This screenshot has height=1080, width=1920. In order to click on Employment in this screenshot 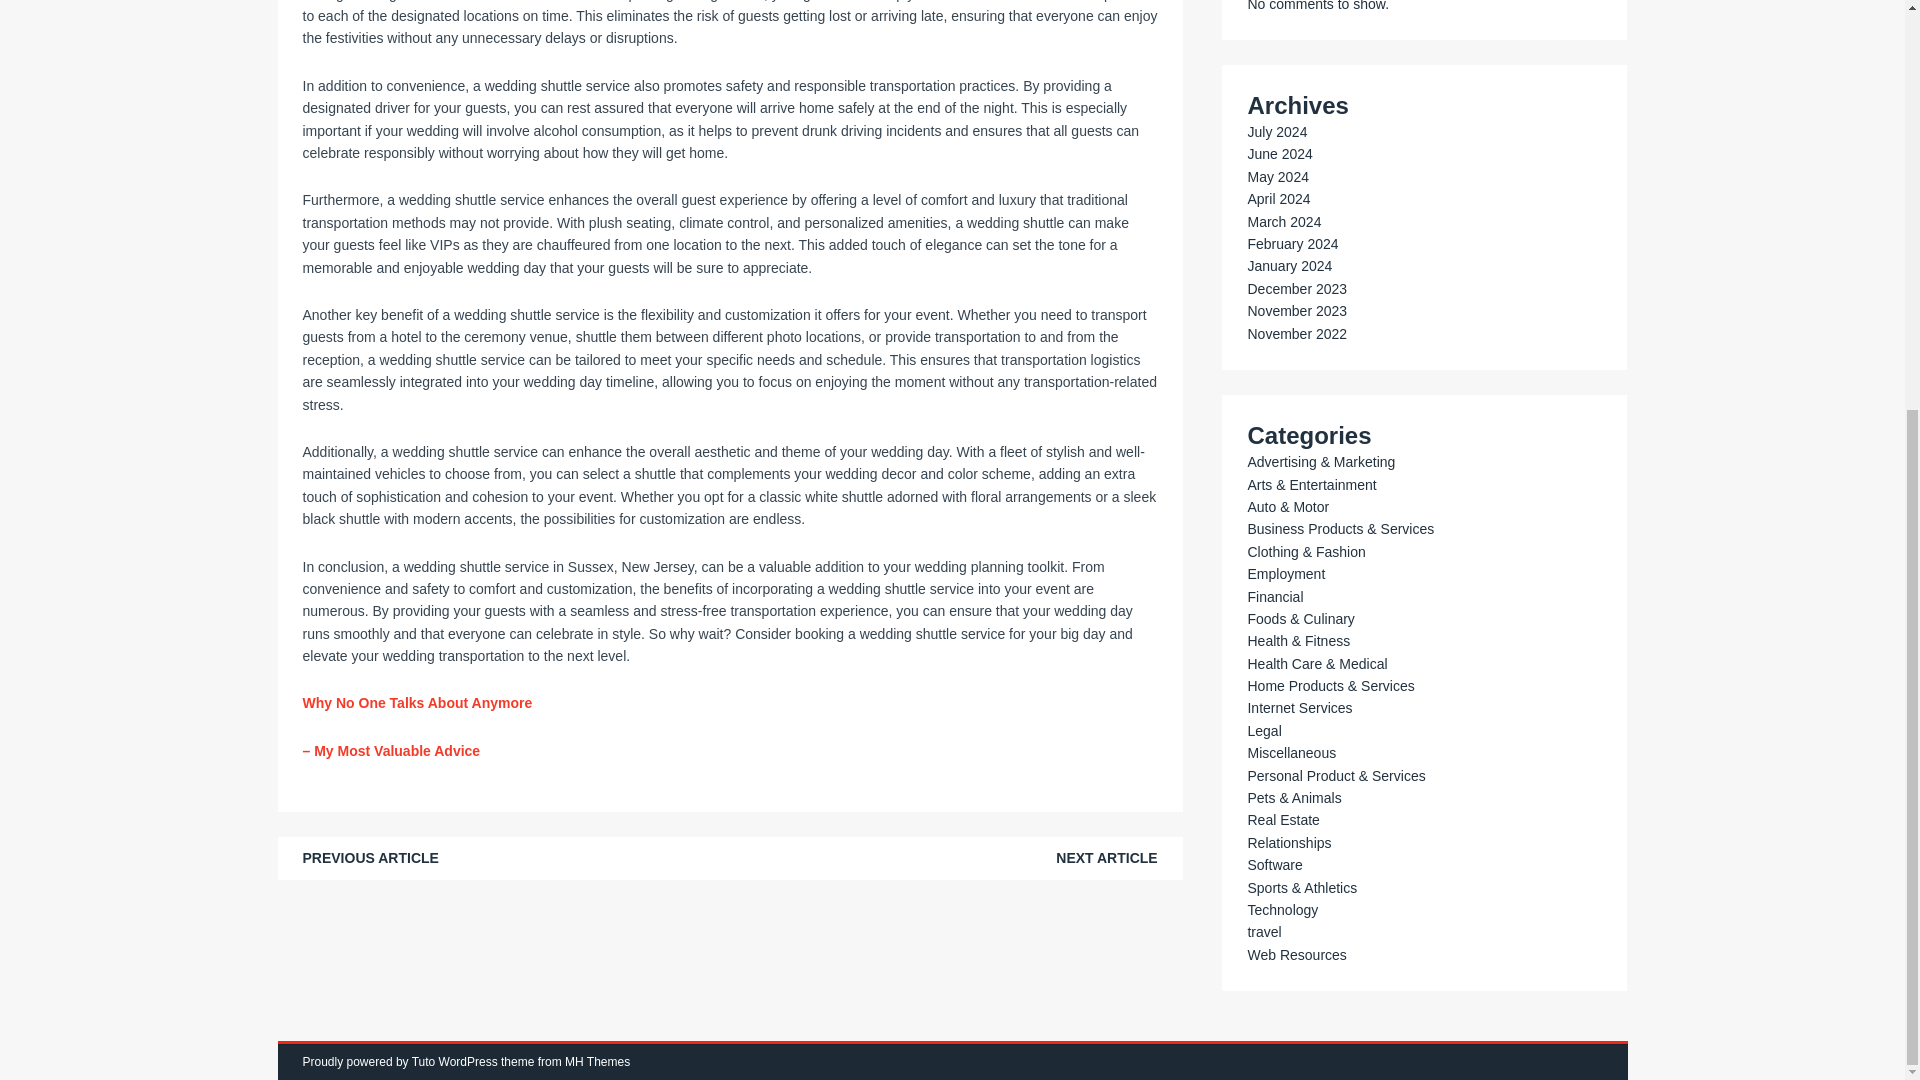, I will do `click(1285, 574)`.